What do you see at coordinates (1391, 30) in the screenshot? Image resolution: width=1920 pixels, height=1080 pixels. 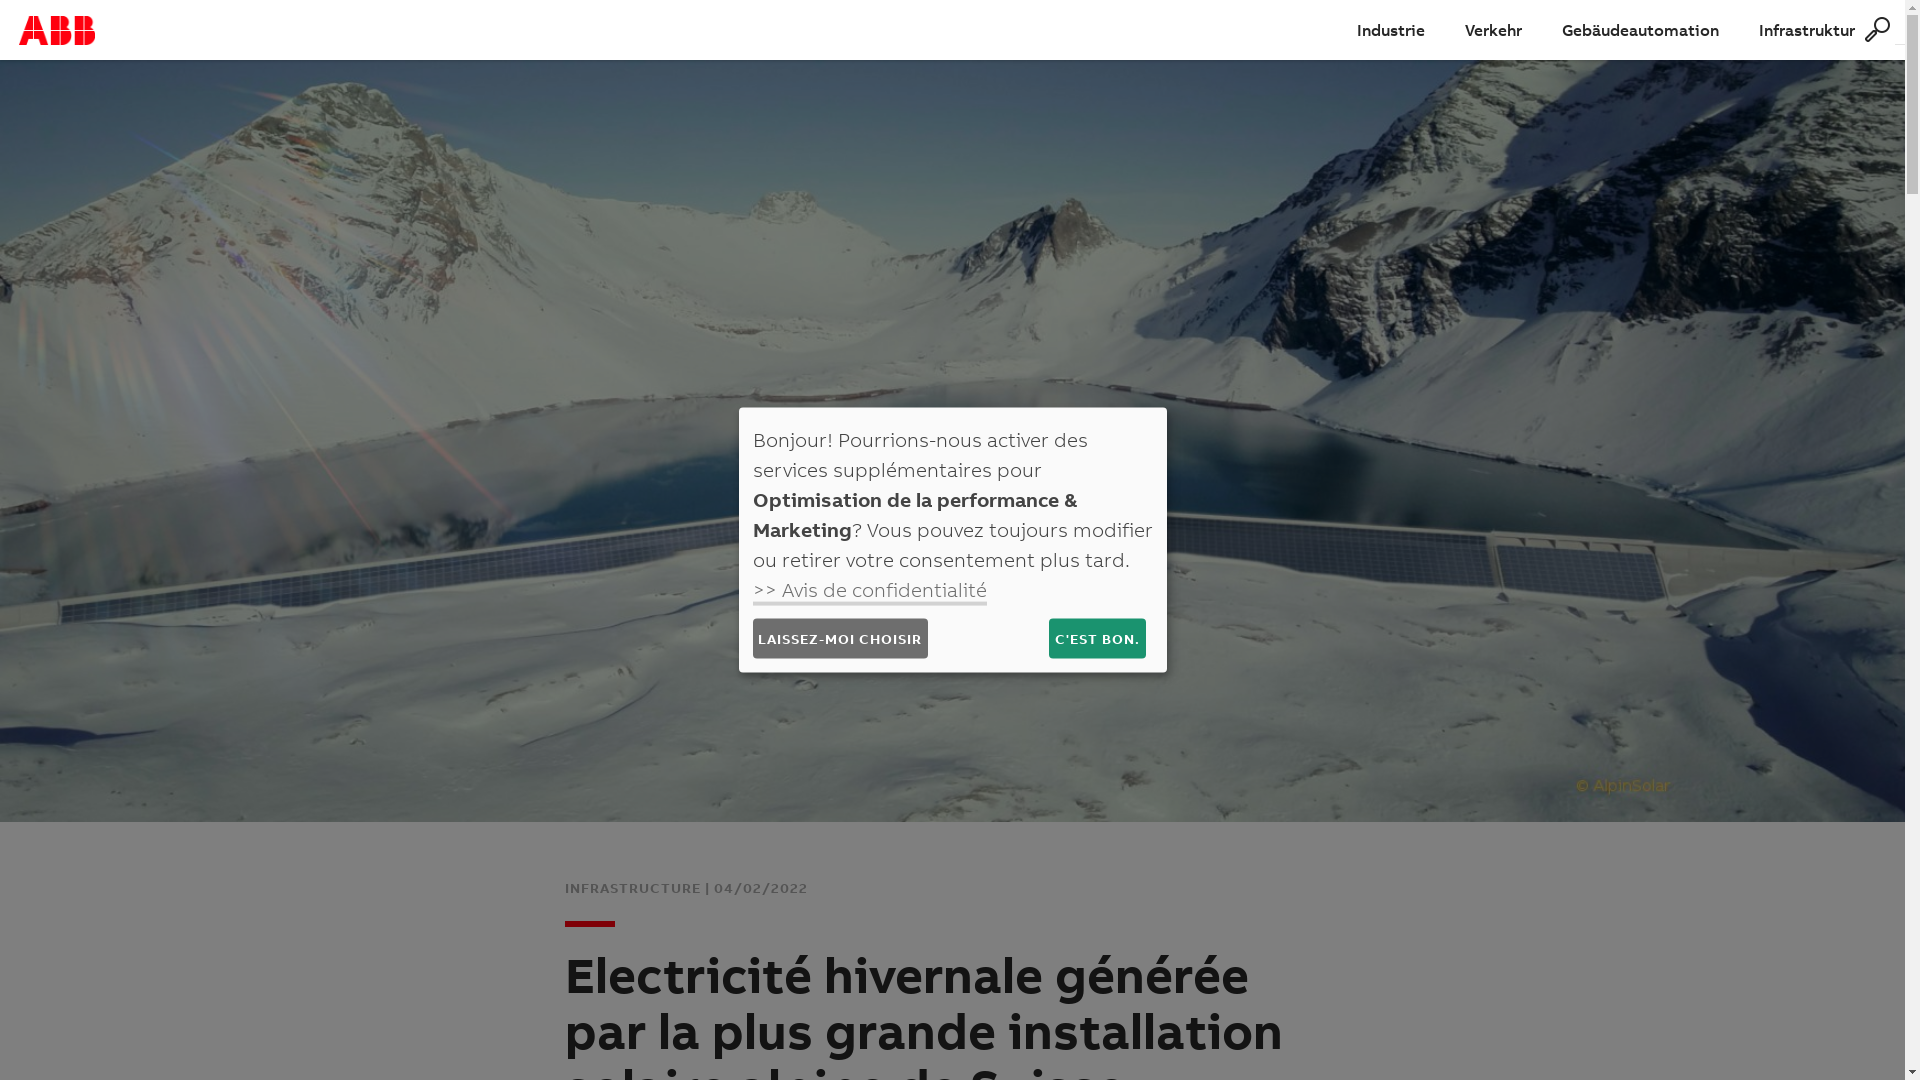 I see `Industrie` at bounding box center [1391, 30].